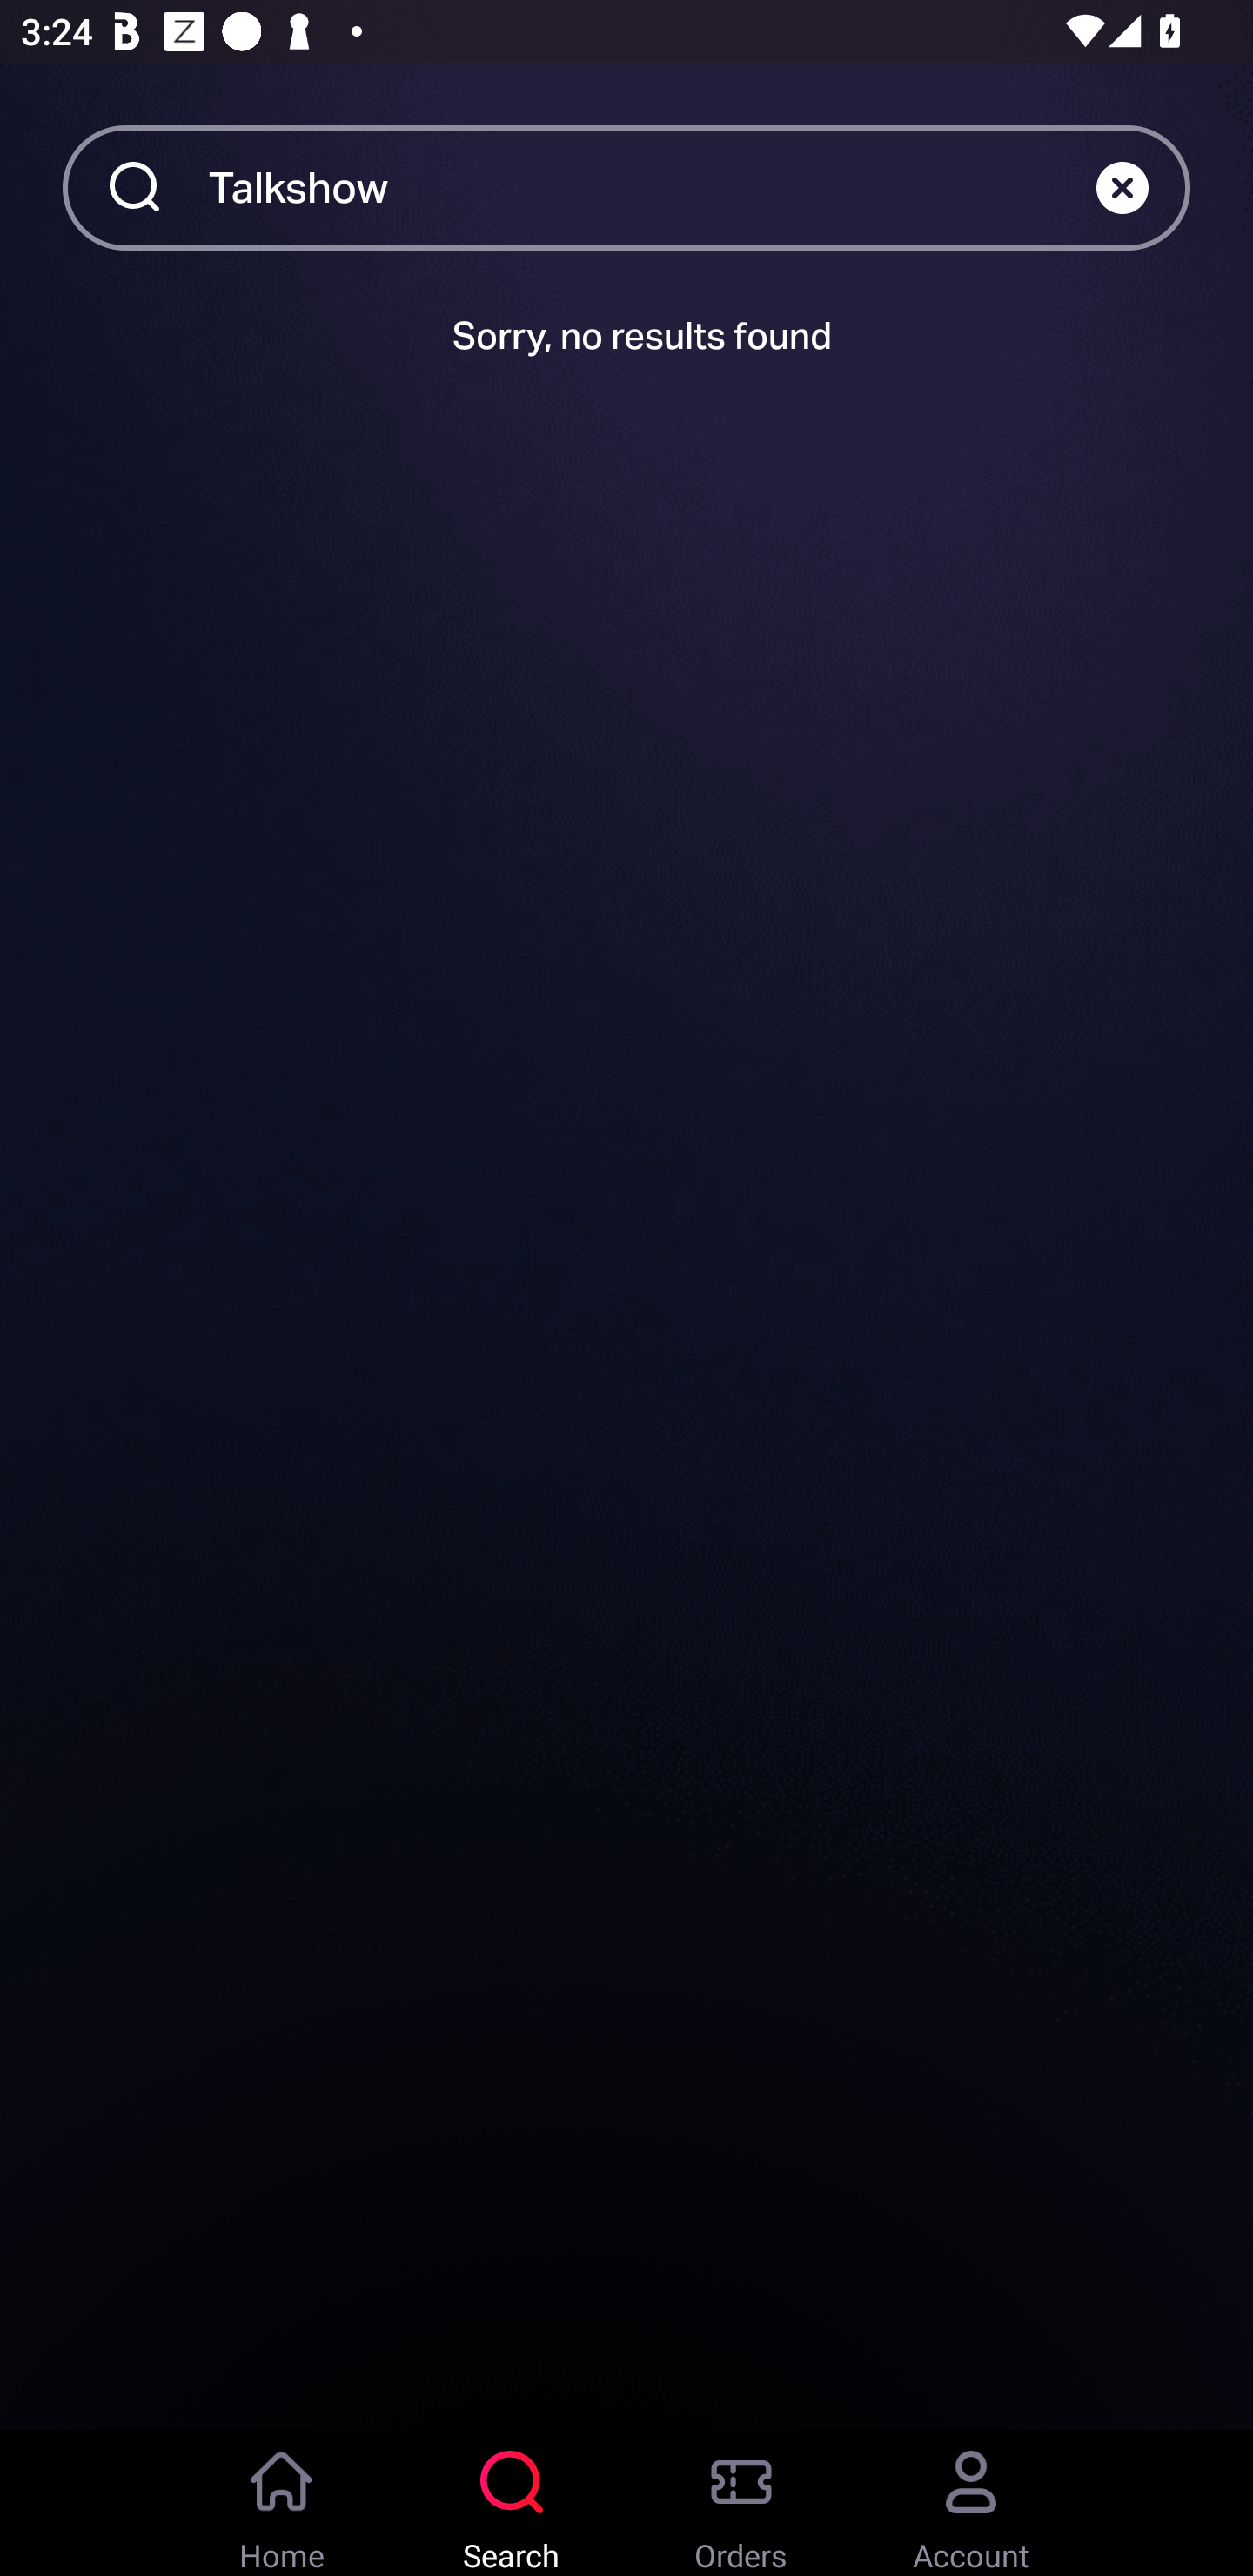 Image resolution: width=1253 pixels, height=2576 pixels. I want to click on Home, so click(282, 2503).